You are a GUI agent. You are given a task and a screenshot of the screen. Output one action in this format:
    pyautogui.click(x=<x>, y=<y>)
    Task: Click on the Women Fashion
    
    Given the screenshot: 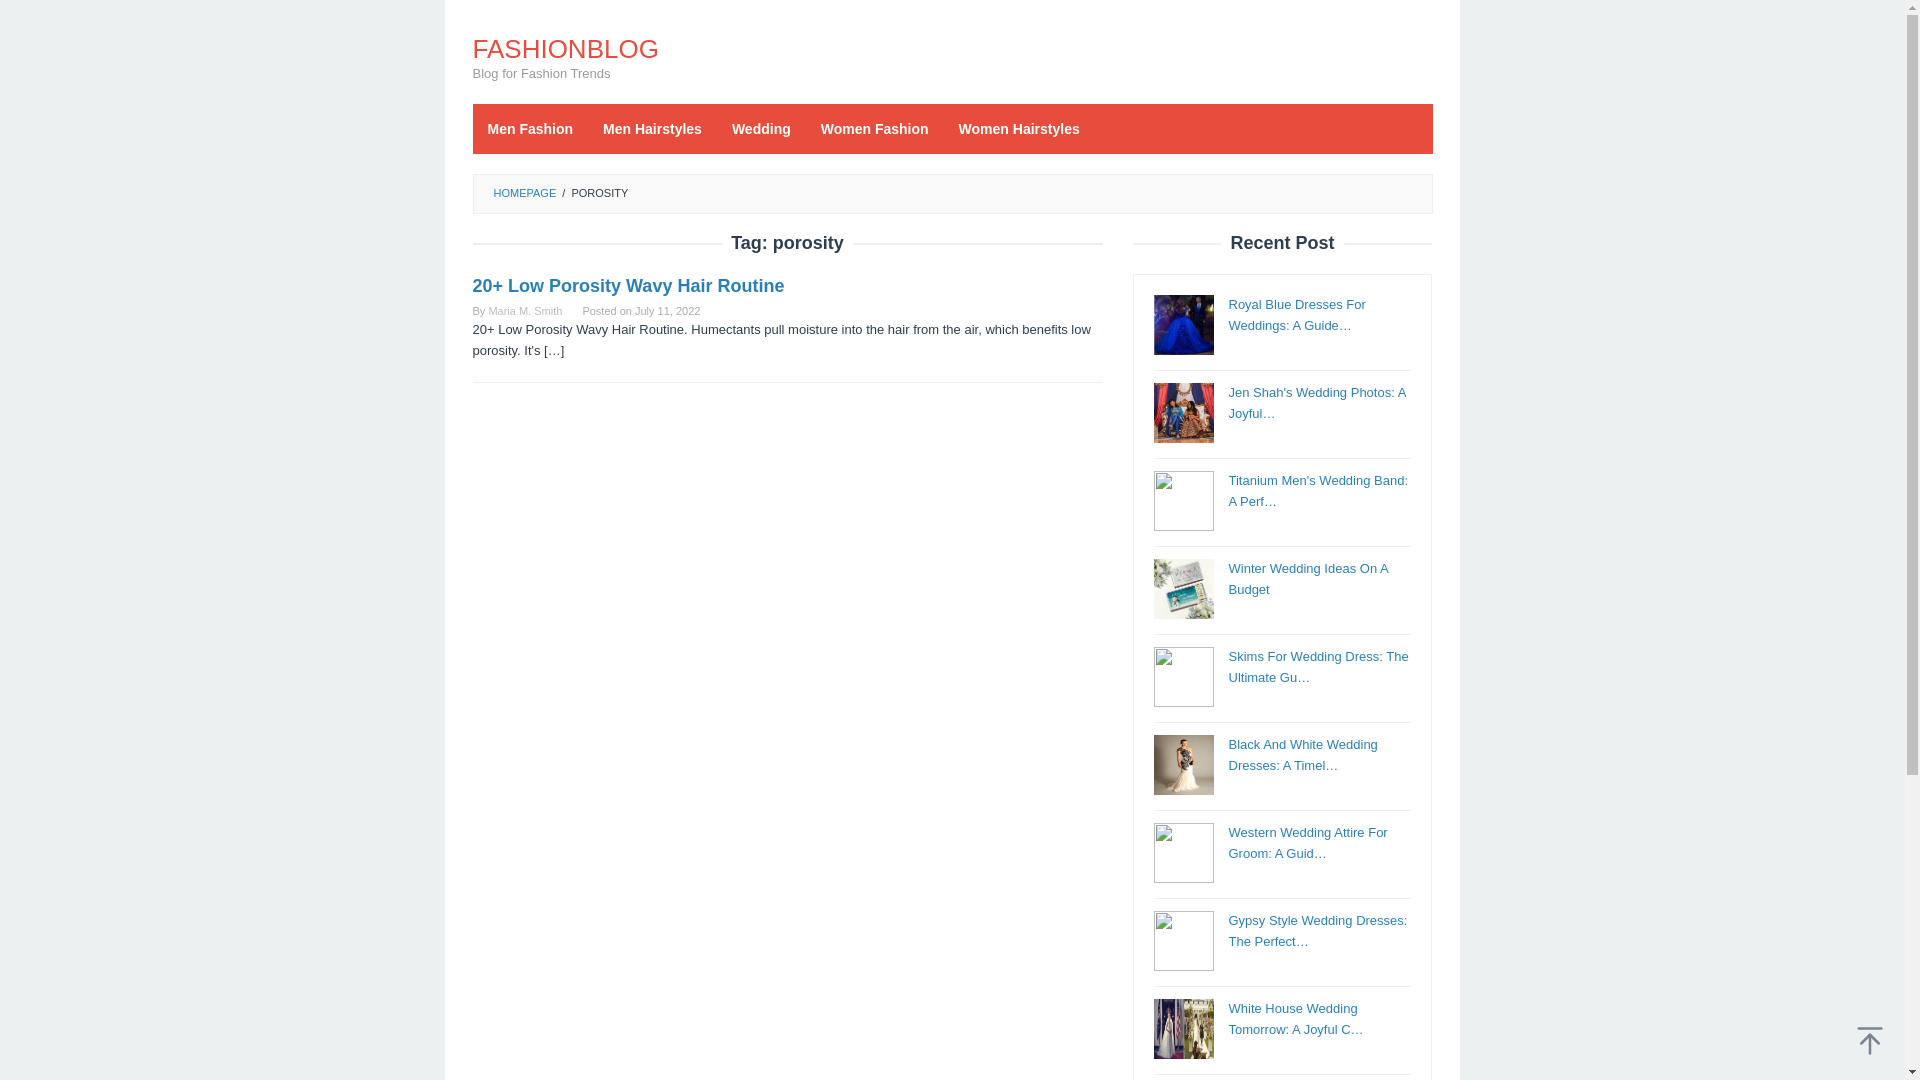 What is the action you would take?
    pyautogui.click(x=875, y=128)
    